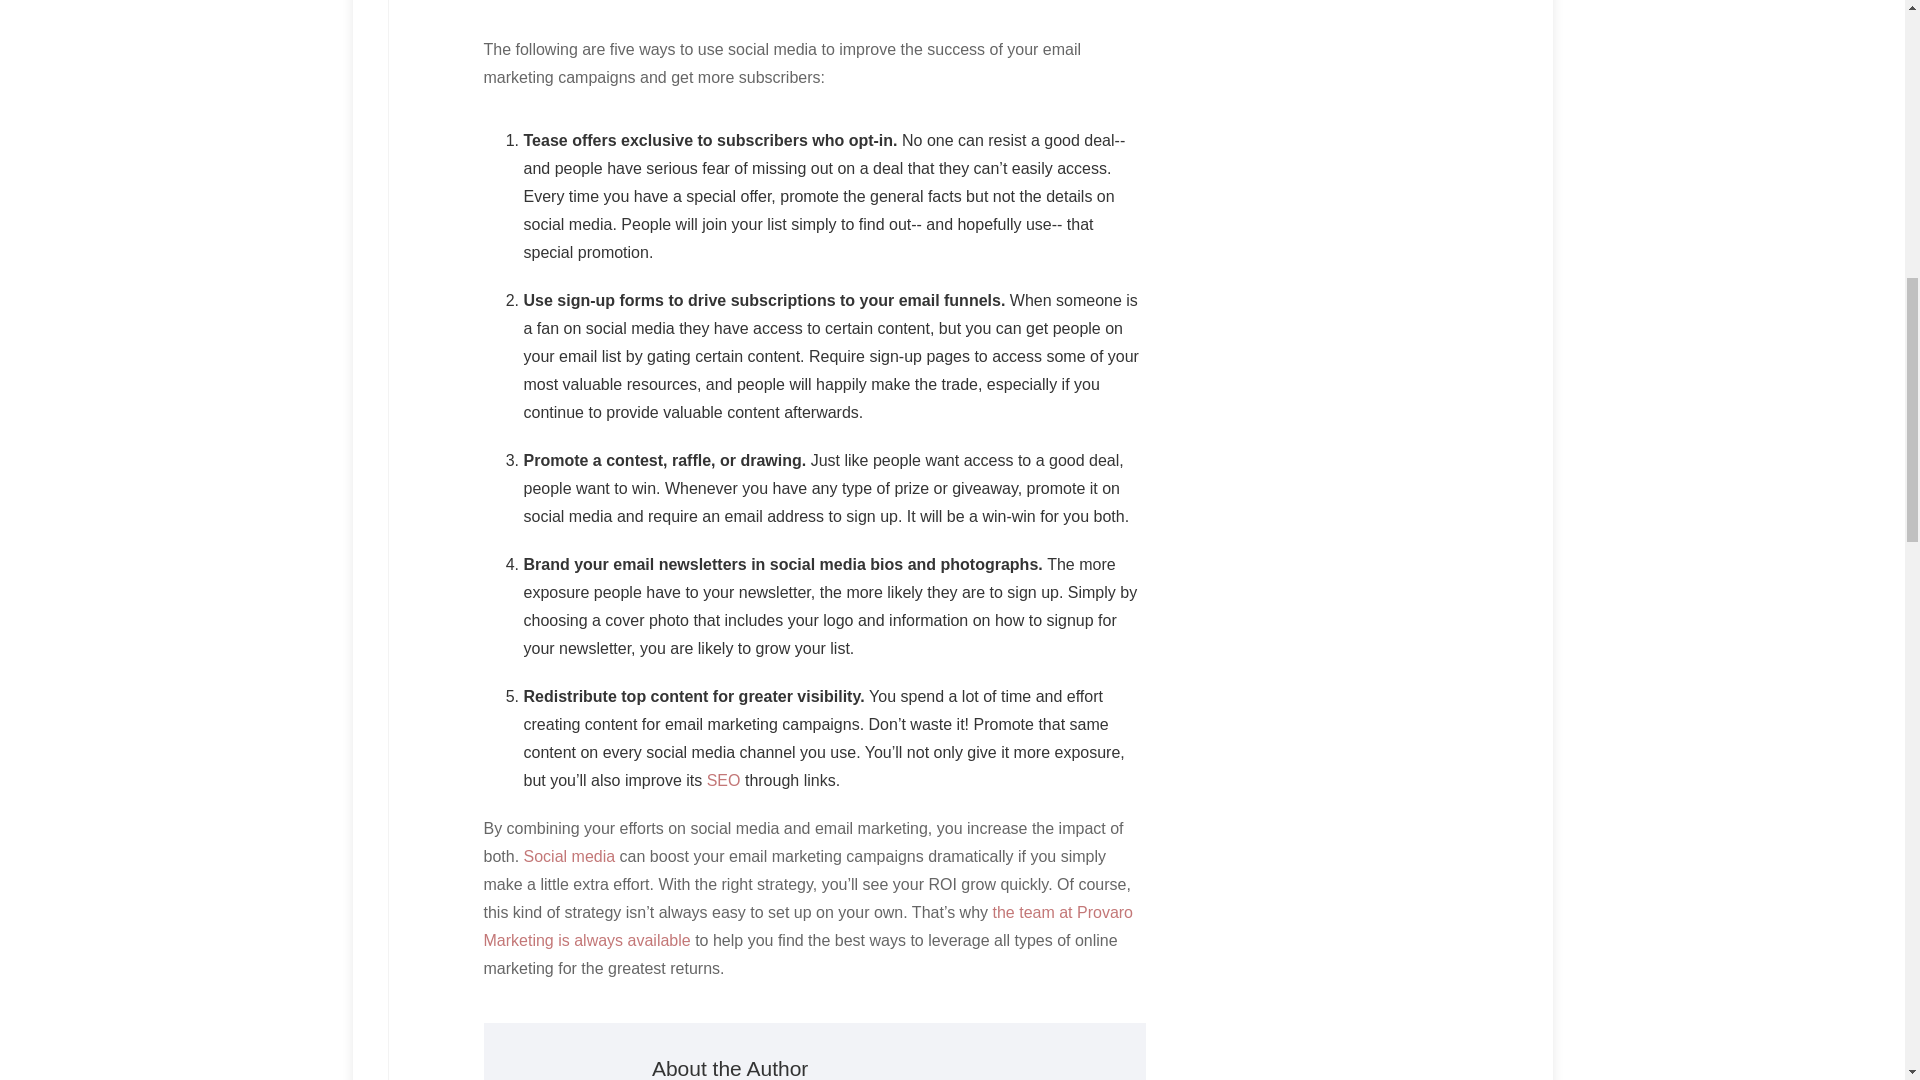  I want to click on Social media, so click(570, 856).